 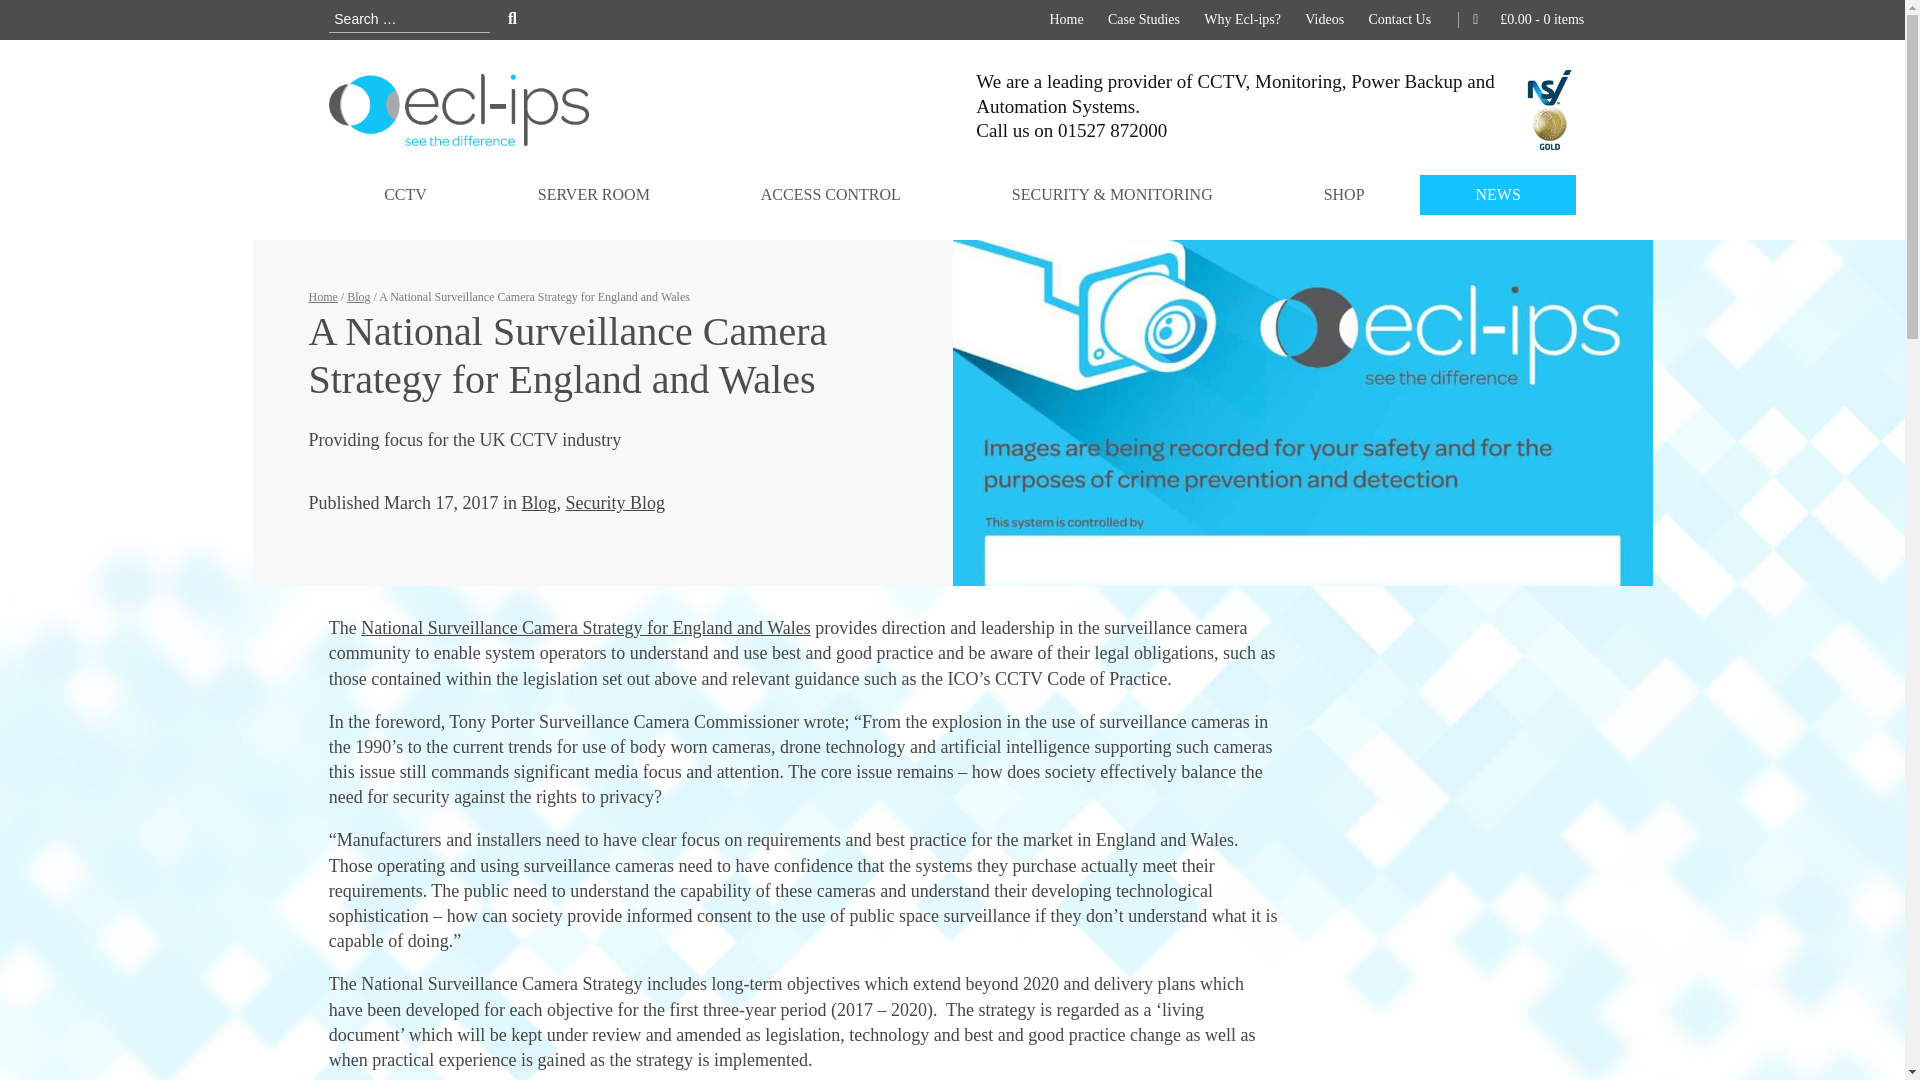 What do you see at coordinates (1066, 20) in the screenshot?
I see `Home` at bounding box center [1066, 20].